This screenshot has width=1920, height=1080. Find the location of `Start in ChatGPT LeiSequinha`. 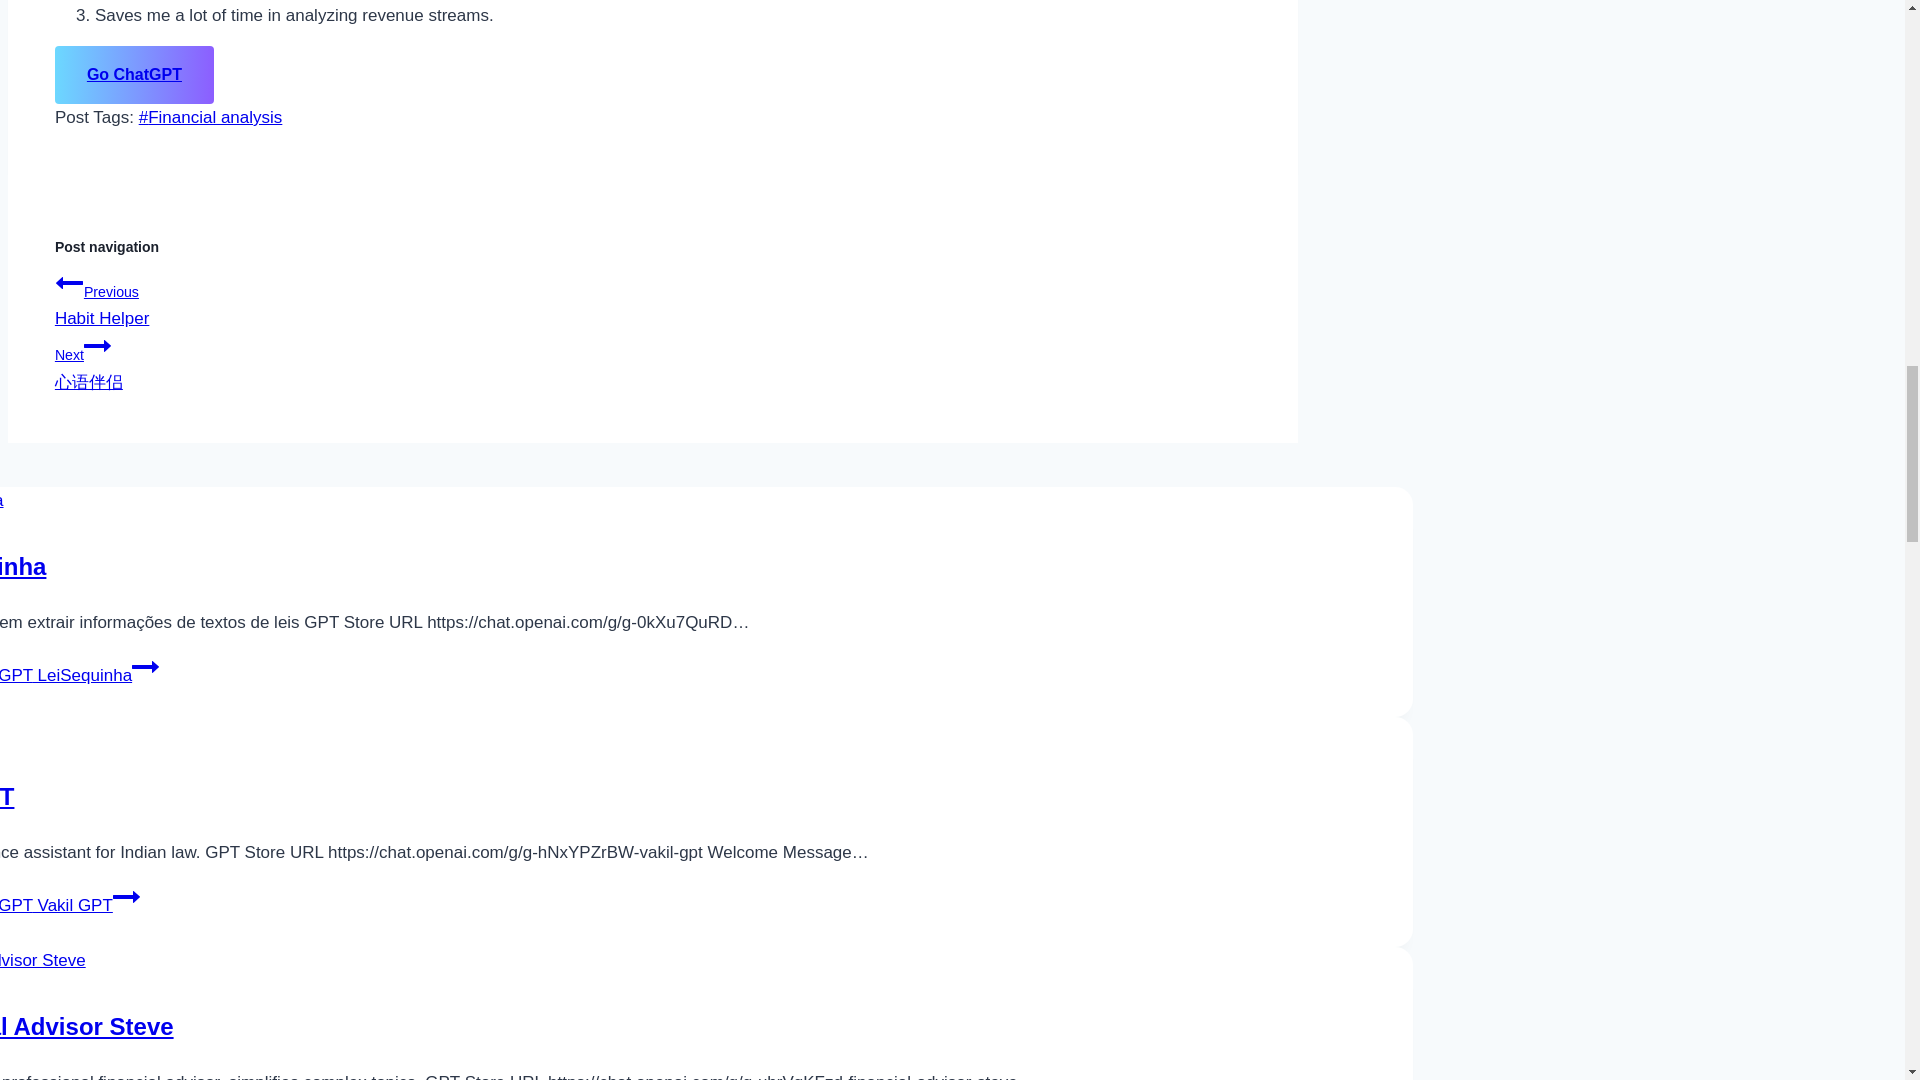

Start in ChatGPT LeiSequinha is located at coordinates (653, 298).